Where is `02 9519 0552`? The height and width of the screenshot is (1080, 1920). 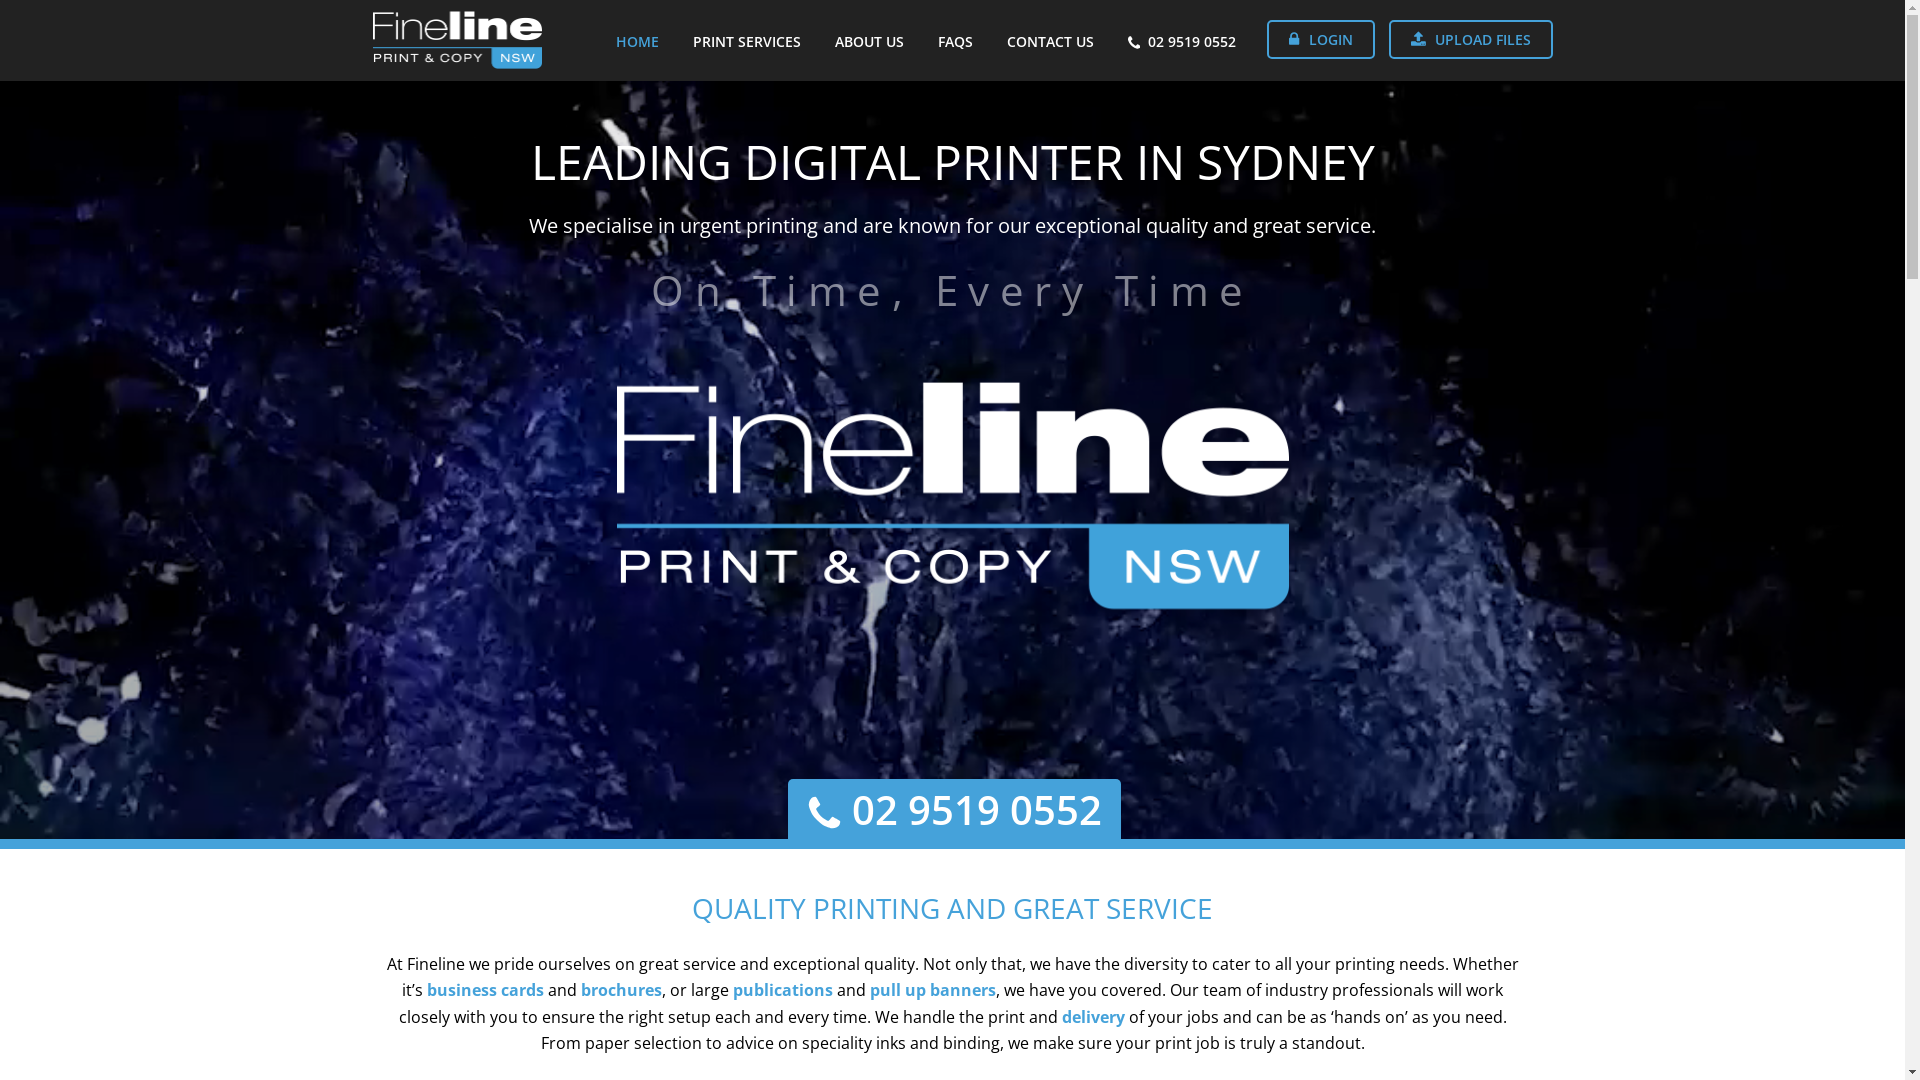 02 9519 0552 is located at coordinates (1182, 40).